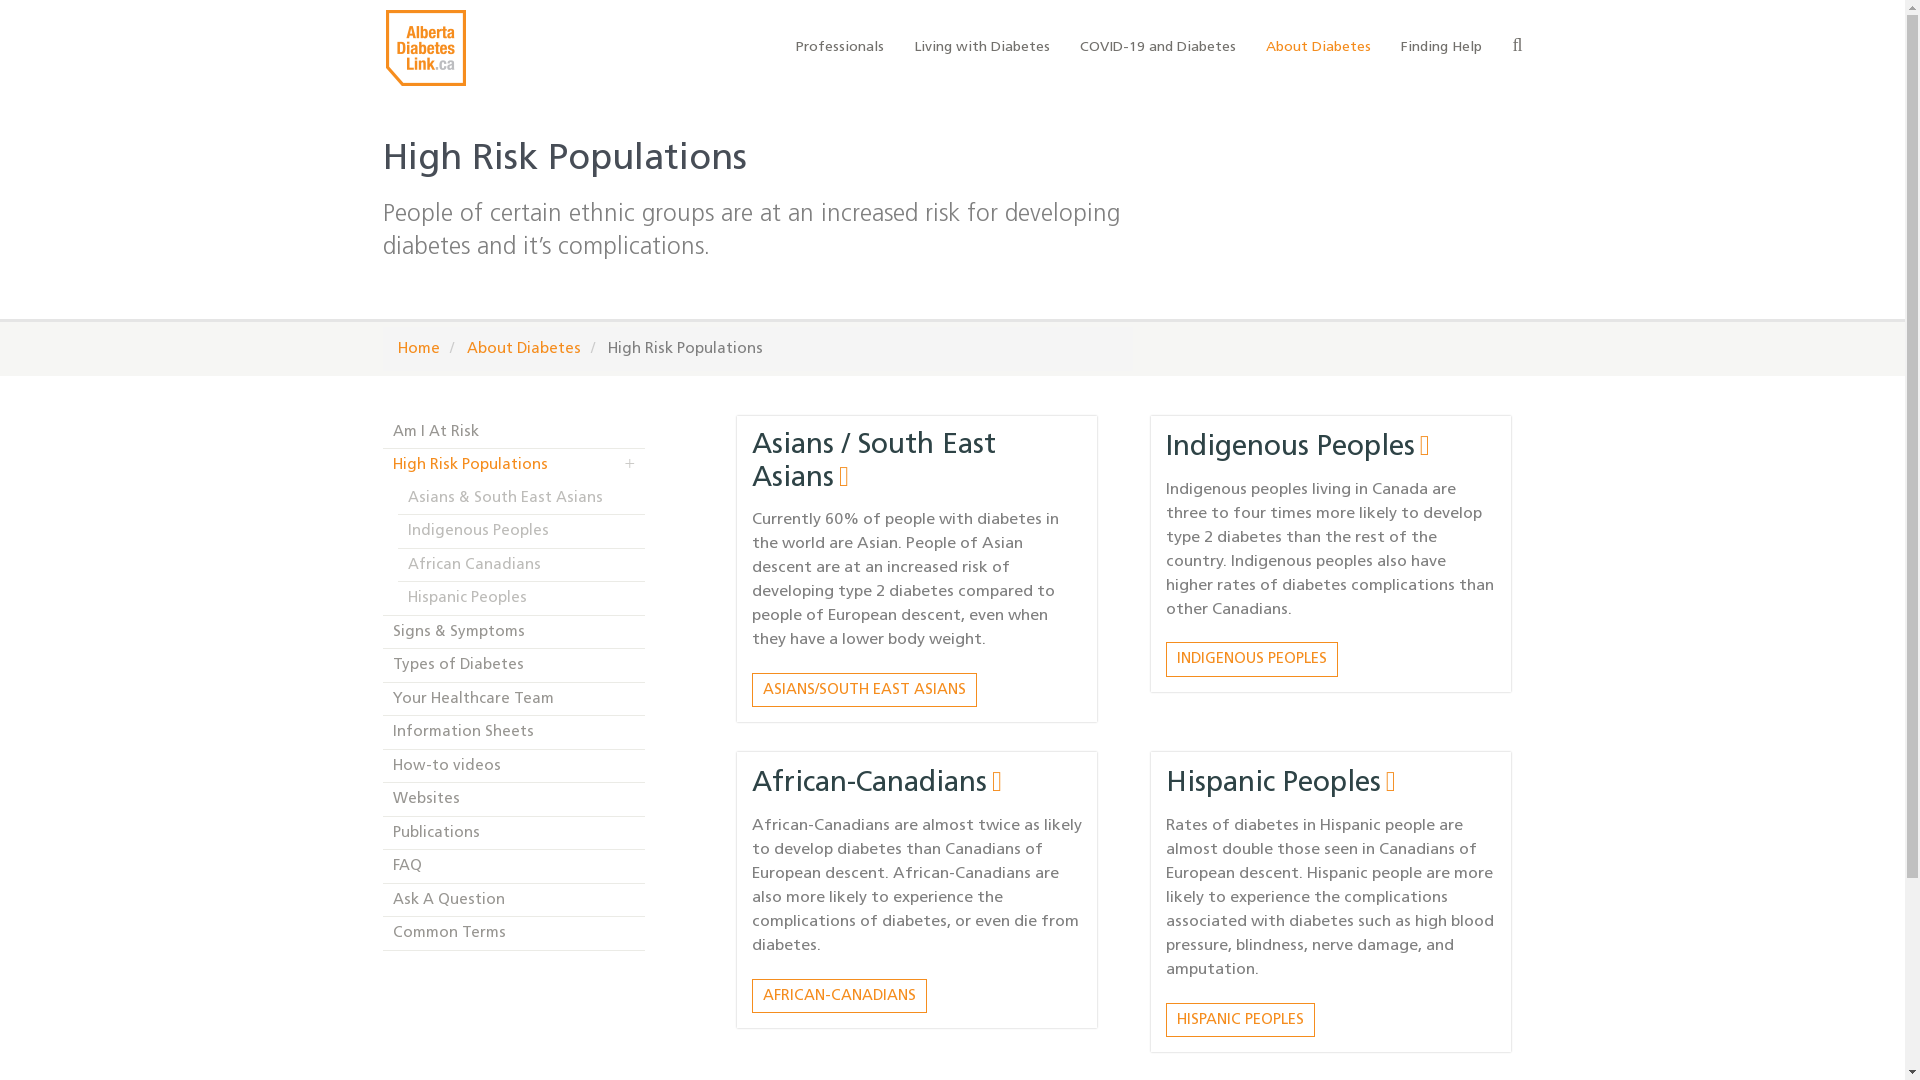 This screenshot has width=1920, height=1080. What do you see at coordinates (514, 866) in the screenshot?
I see `FAQ` at bounding box center [514, 866].